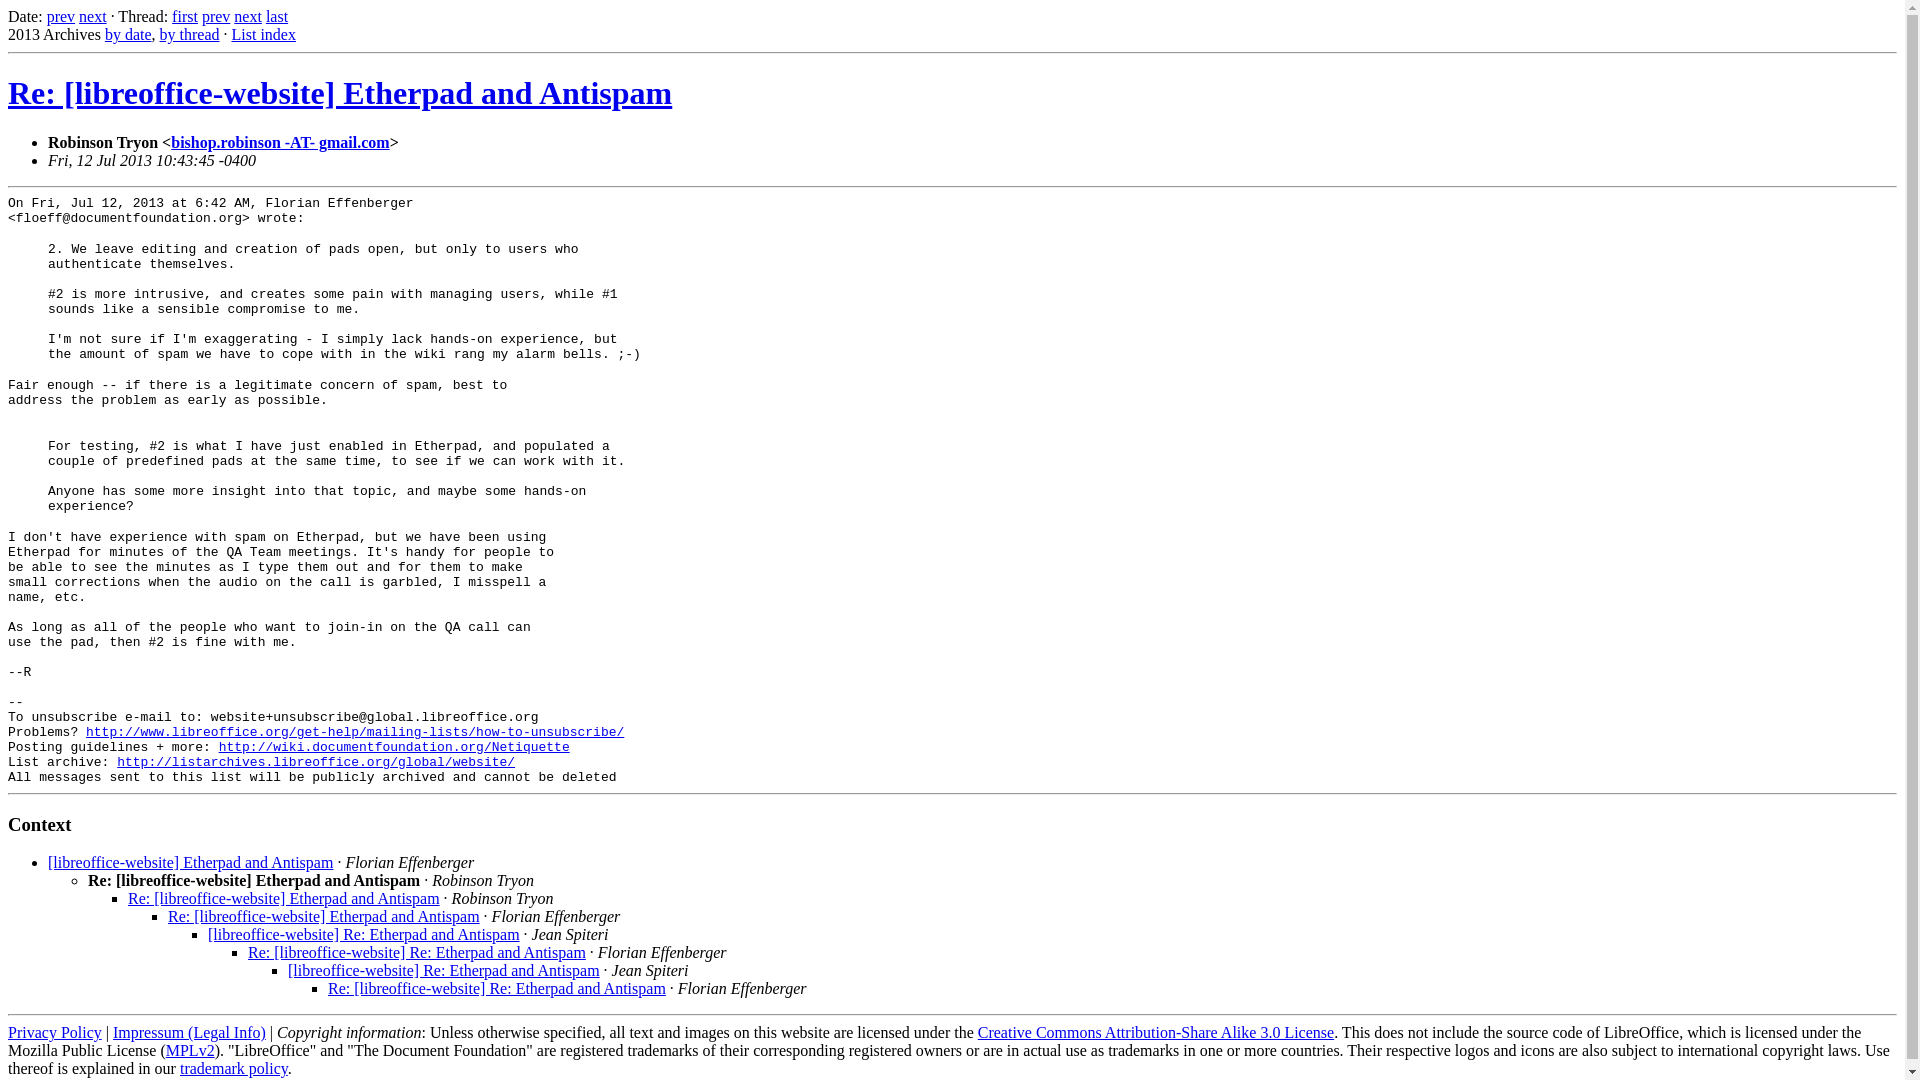 The image size is (1920, 1080). Describe the element at coordinates (277, 16) in the screenshot. I see `last` at that location.